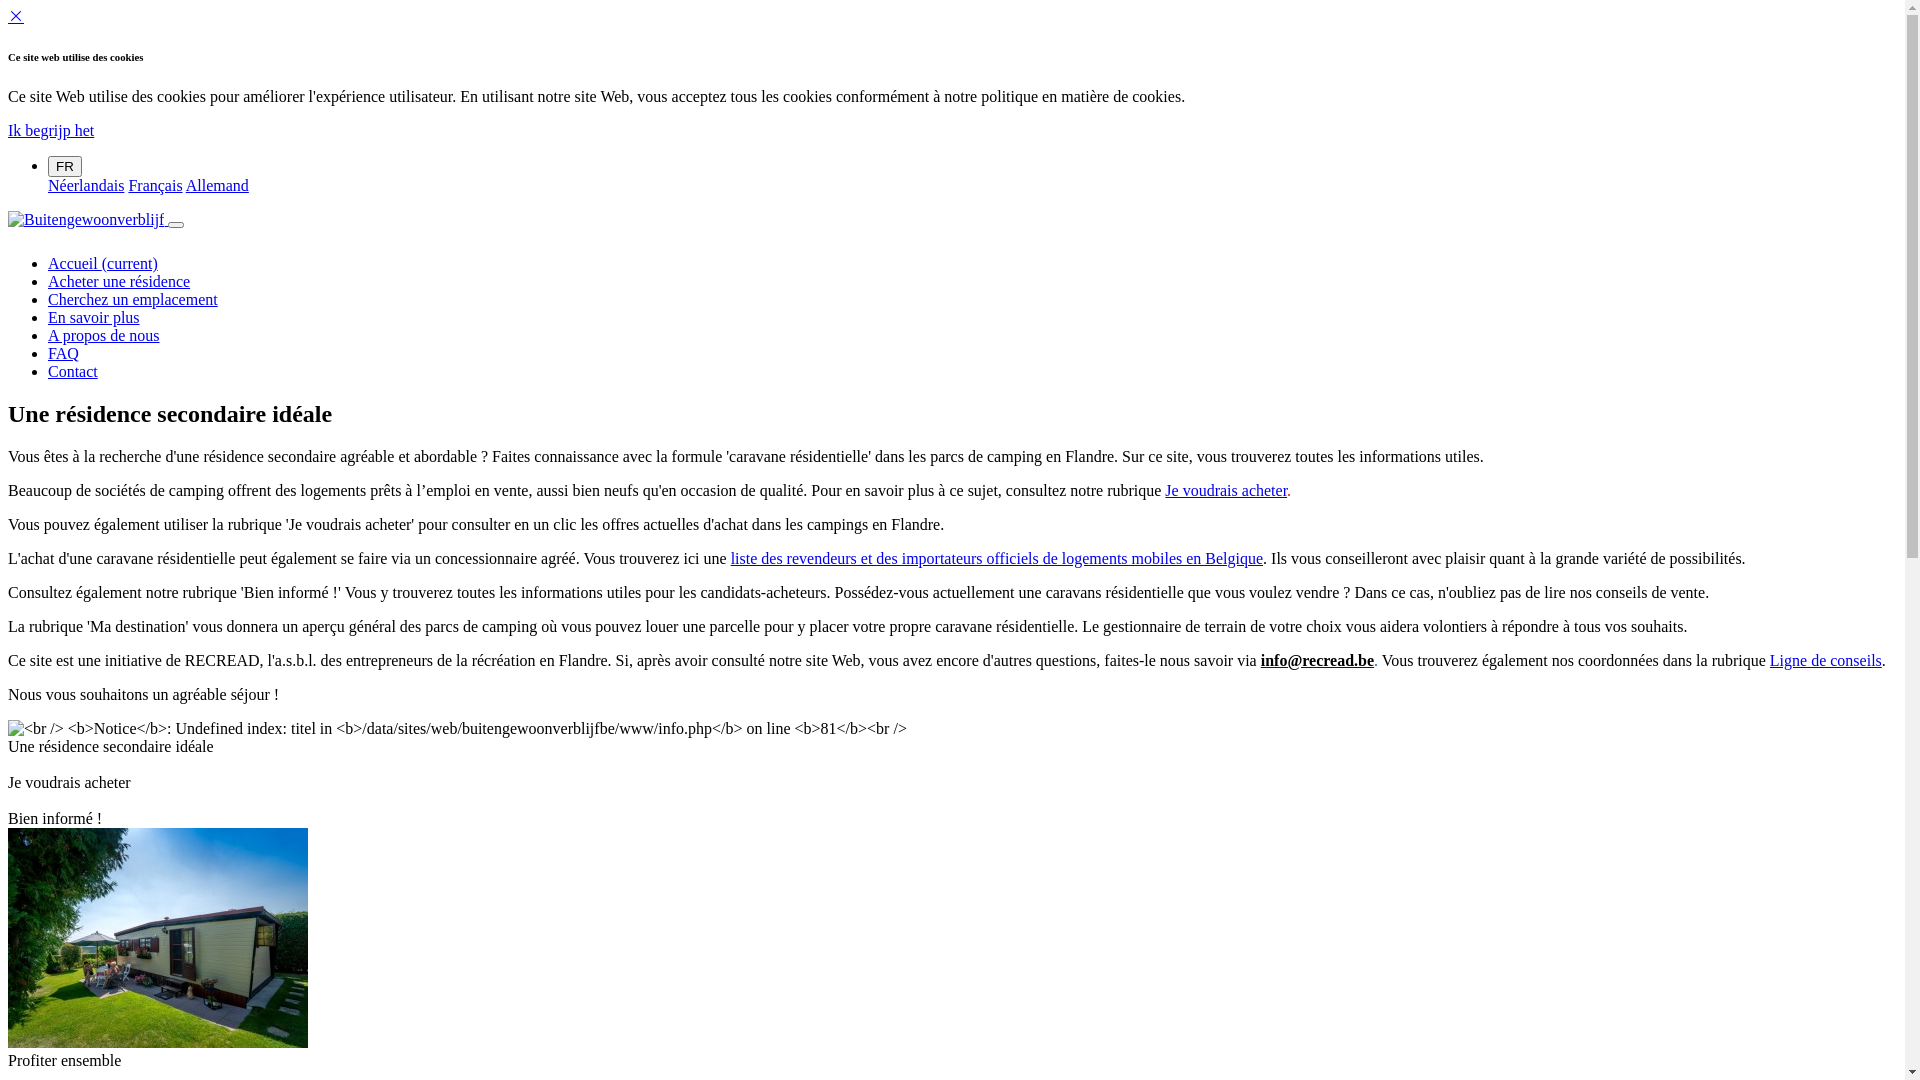  Describe the element at coordinates (103, 264) in the screenshot. I see `Accueil (current)` at that location.